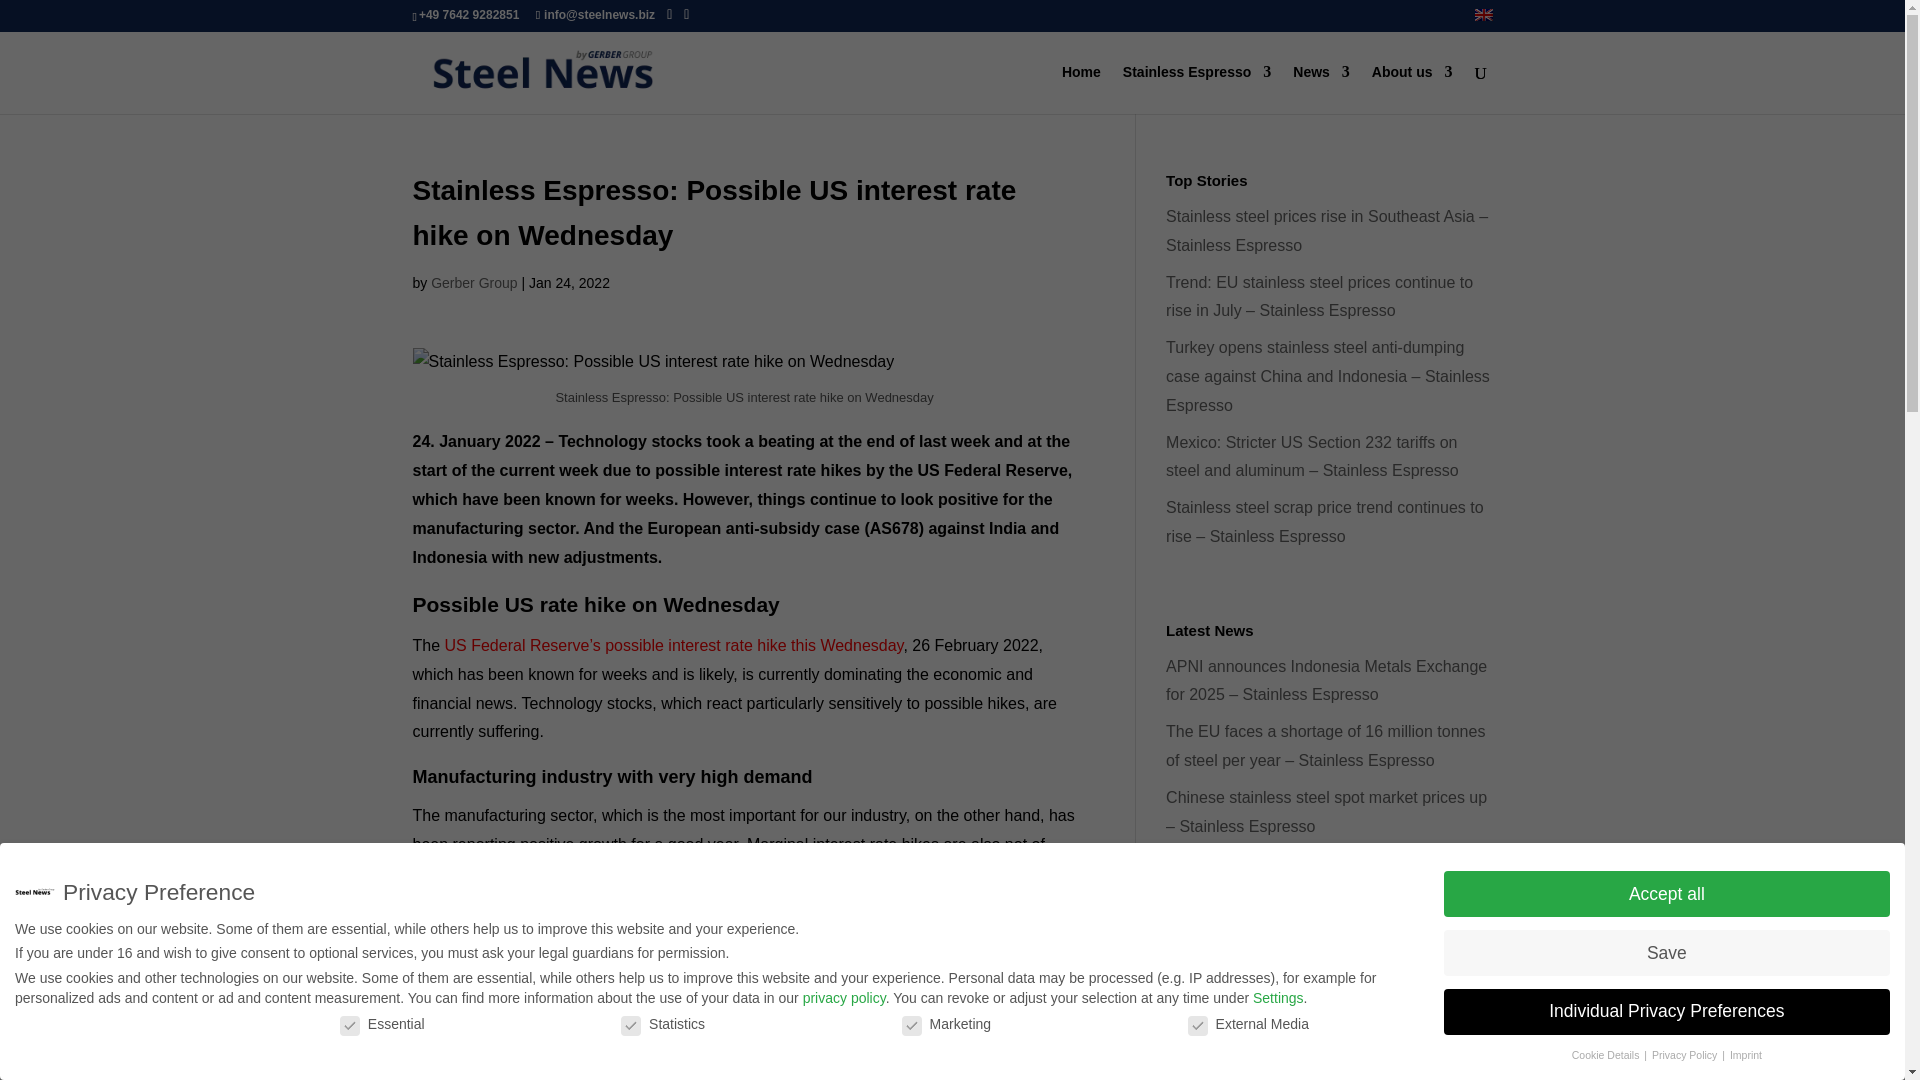 The height and width of the screenshot is (1080, 1920). I want to click on Posts by Gerber Group, so click(473, 282).